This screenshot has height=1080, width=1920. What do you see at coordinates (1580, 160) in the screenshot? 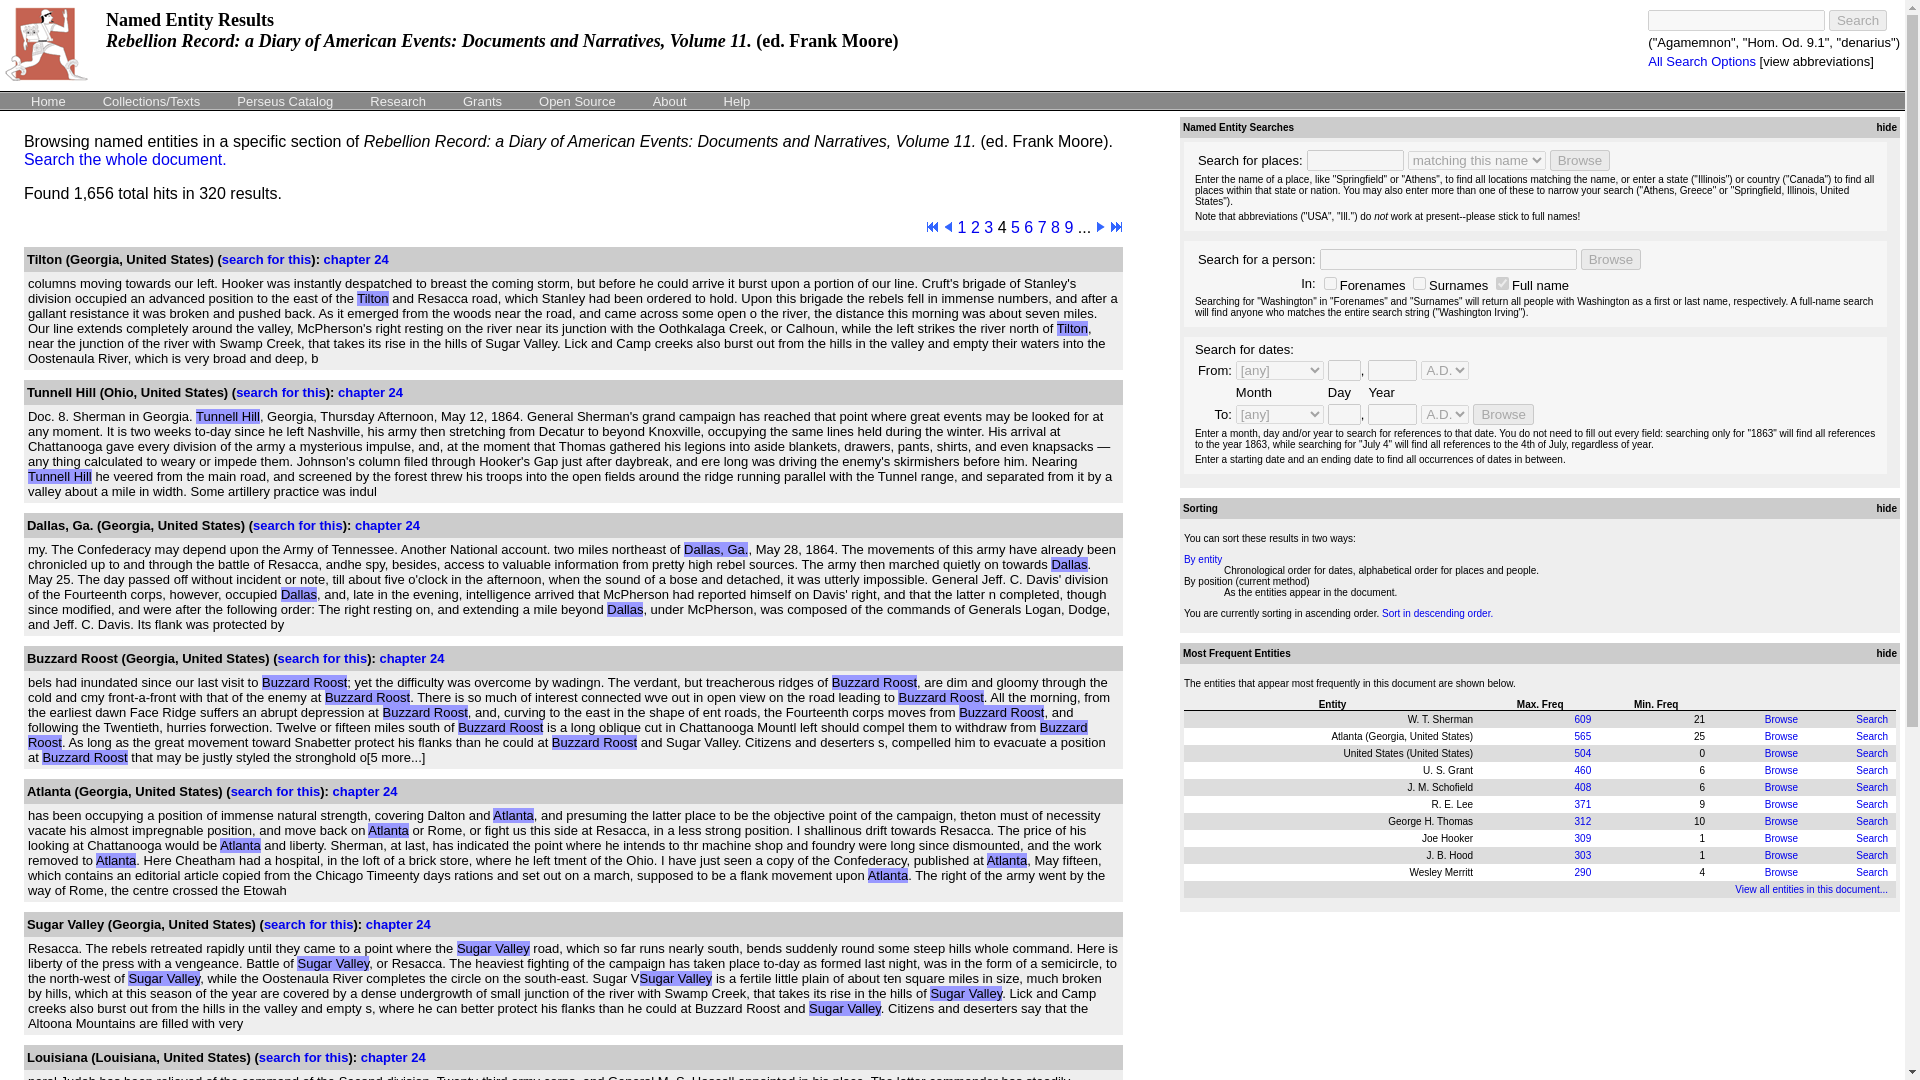
I see `Browse` at bounding box center [1580, 160].